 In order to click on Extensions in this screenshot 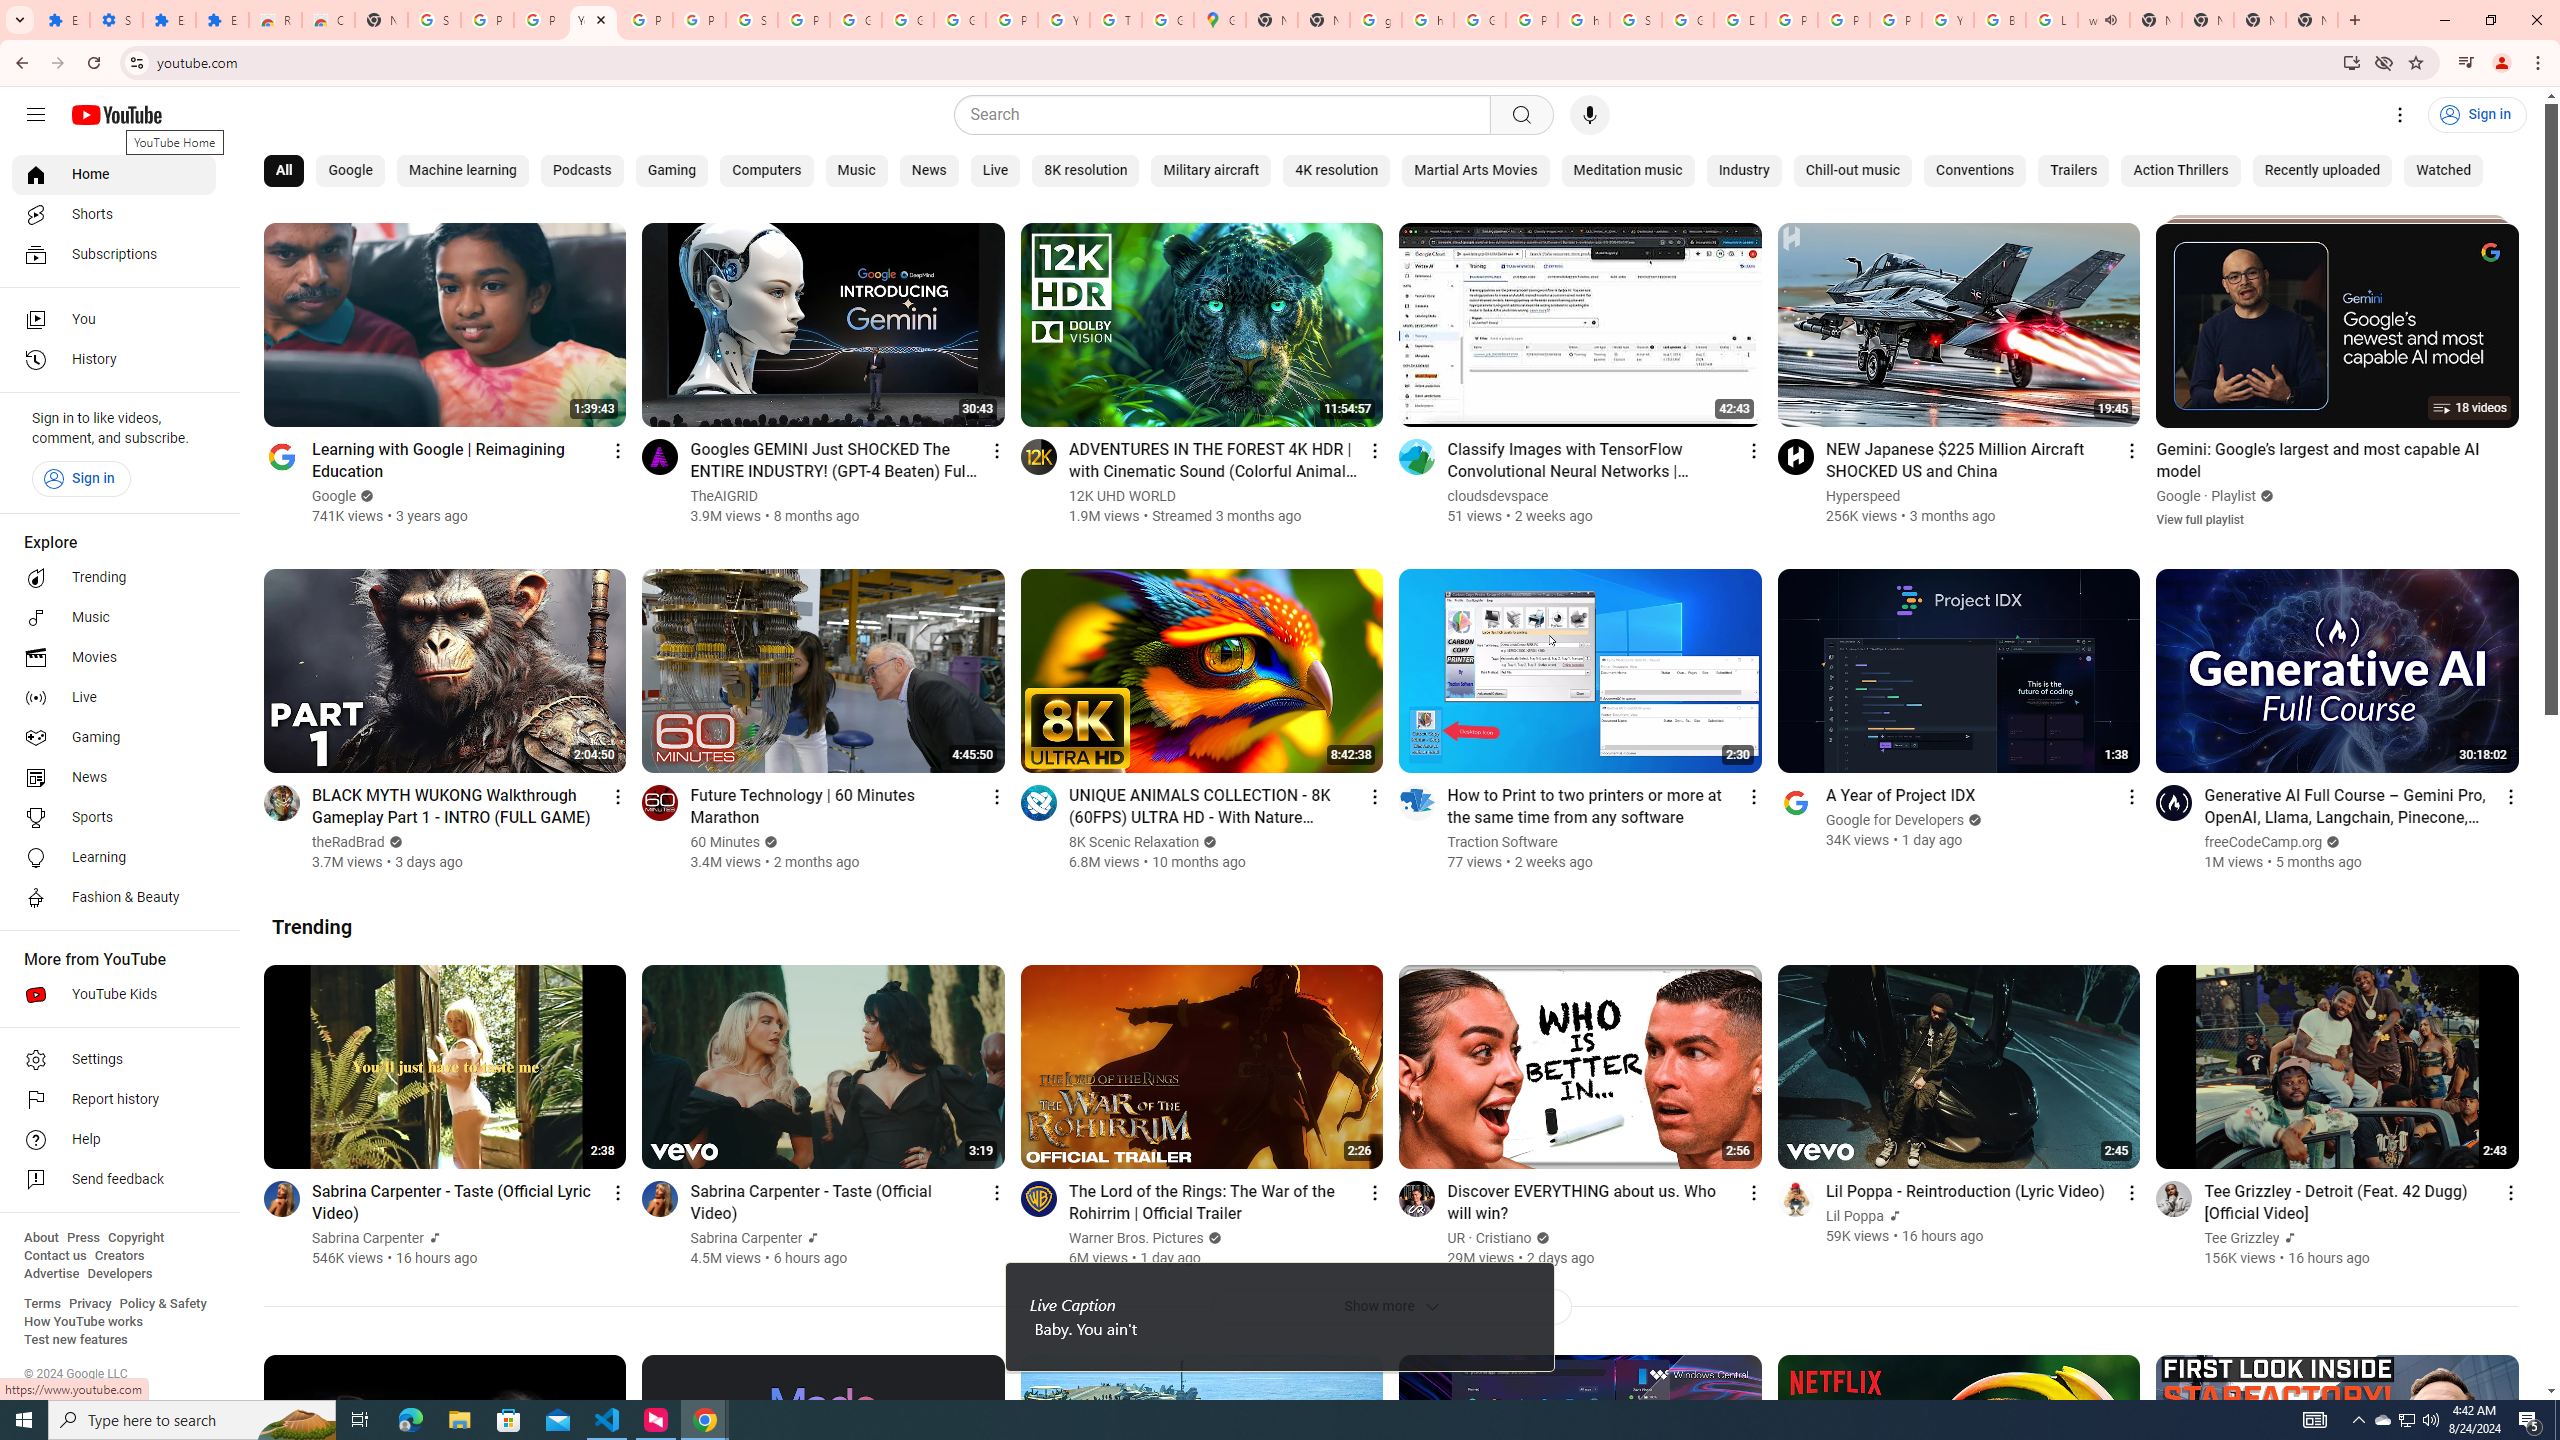, I will do `click(168, 20)`.